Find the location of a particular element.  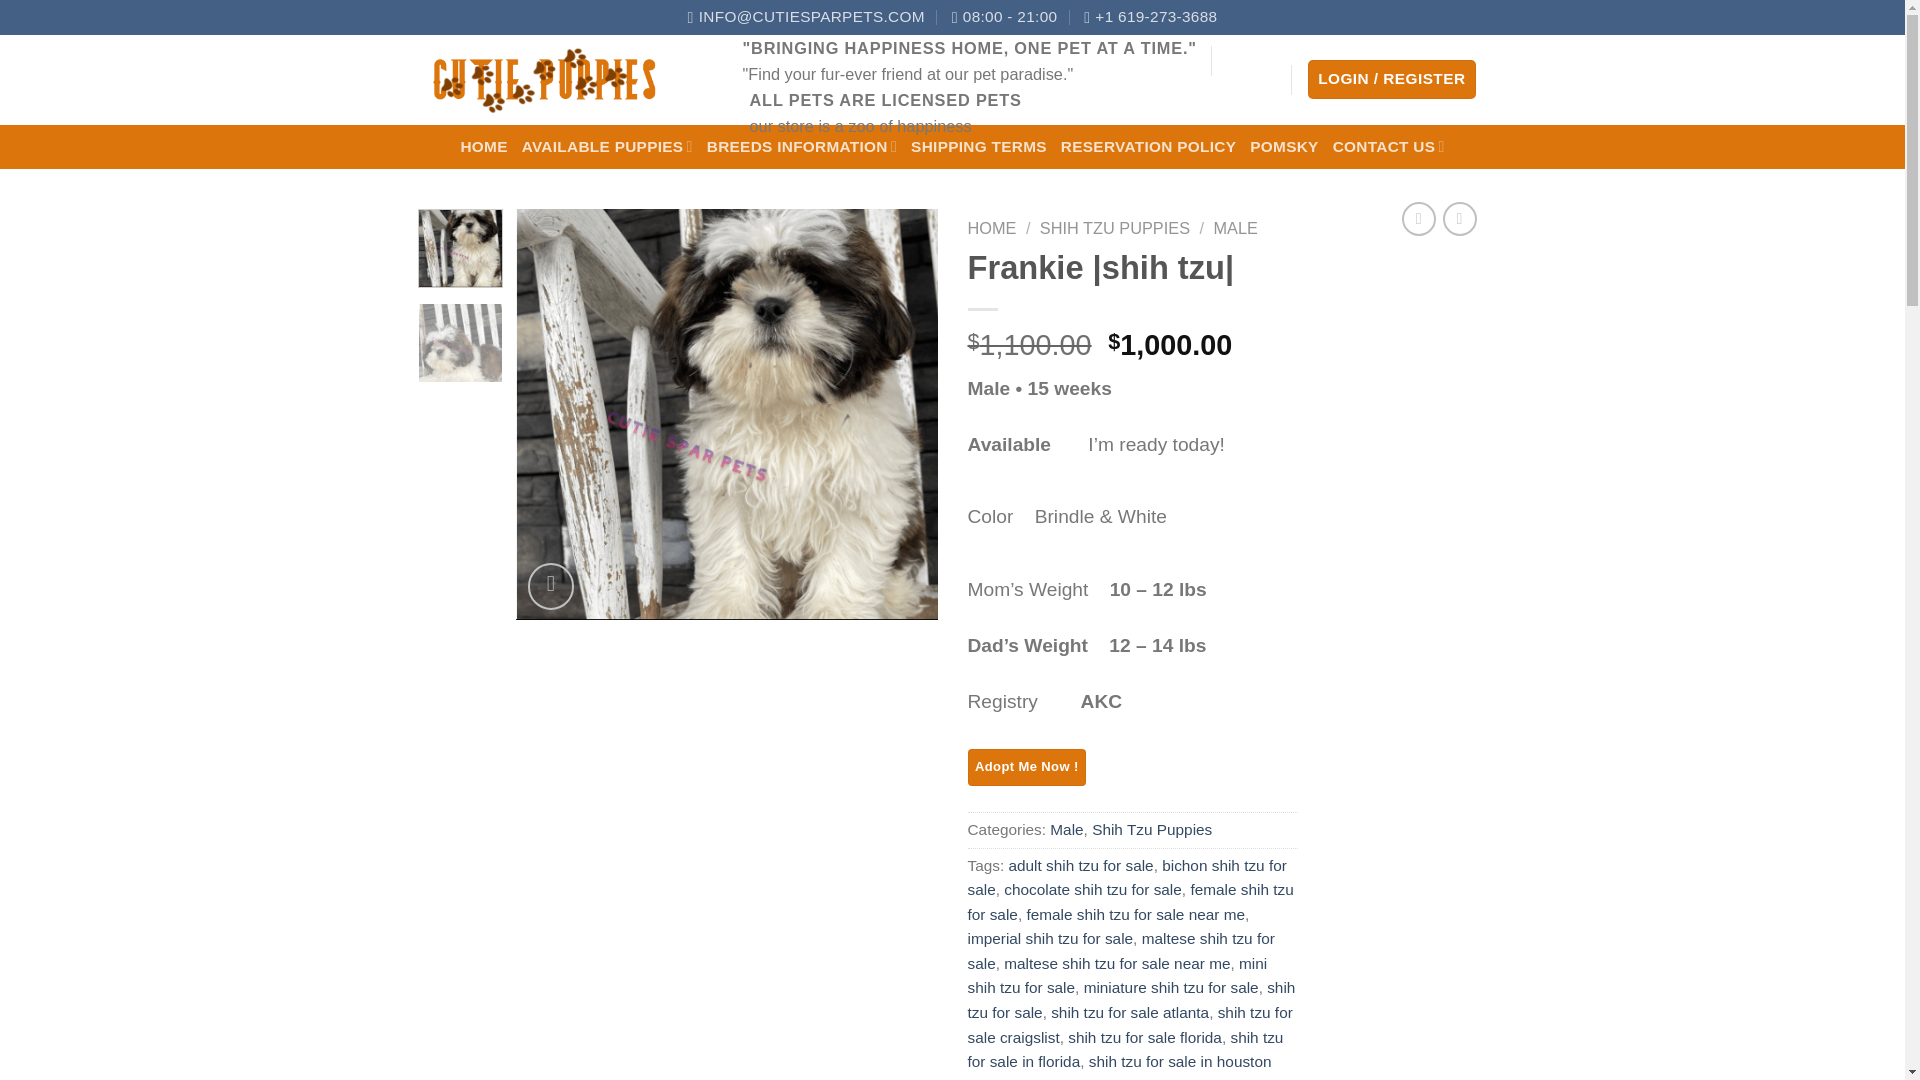

HOME is located at coordinates (483, 147).